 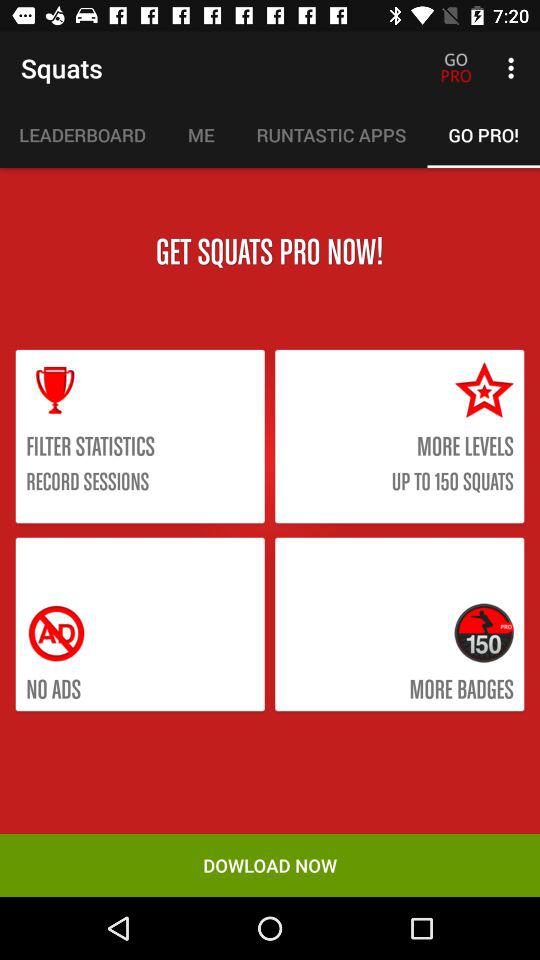 I want to click on turn on runtastic apps icon, so click(x=331, y=135).